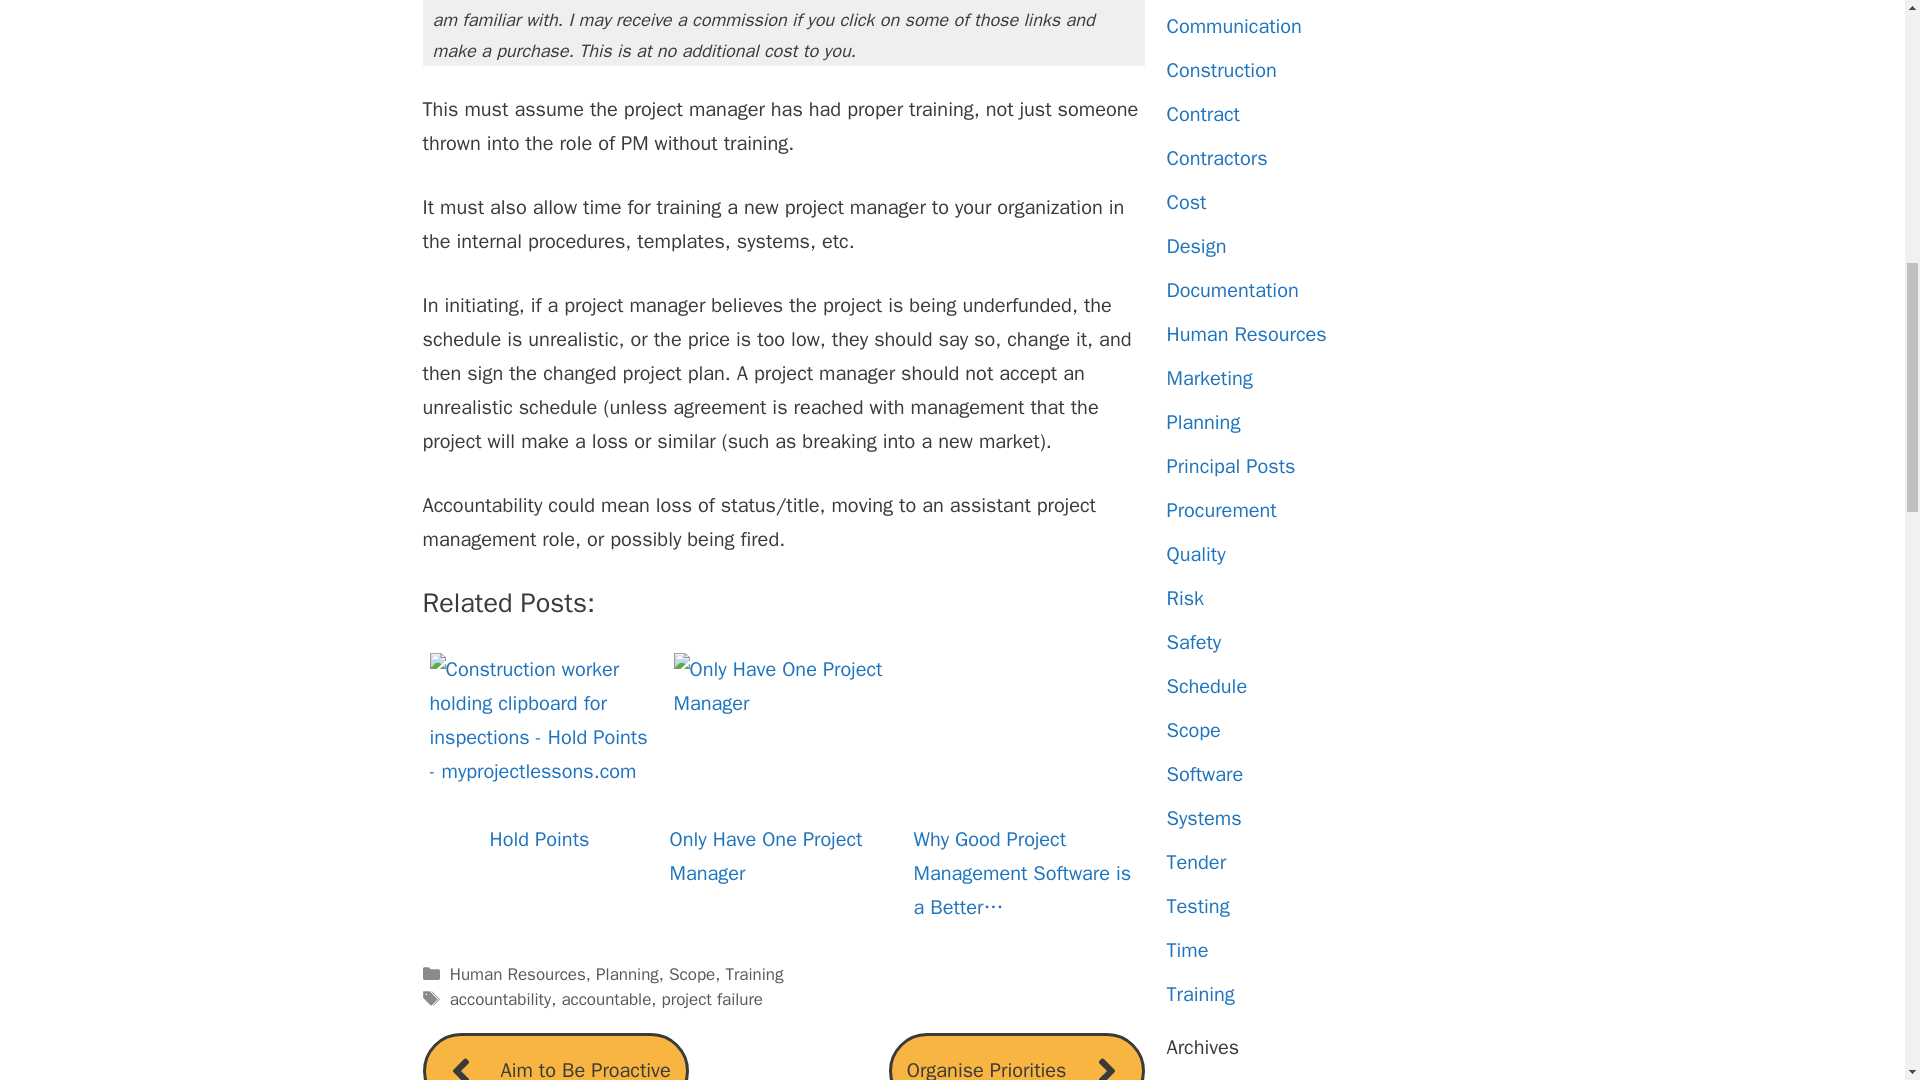  What do you see at coordinates (1016, 1056) in the screenshot?
I see `Next Post` at bounding box center [1016, 1056].